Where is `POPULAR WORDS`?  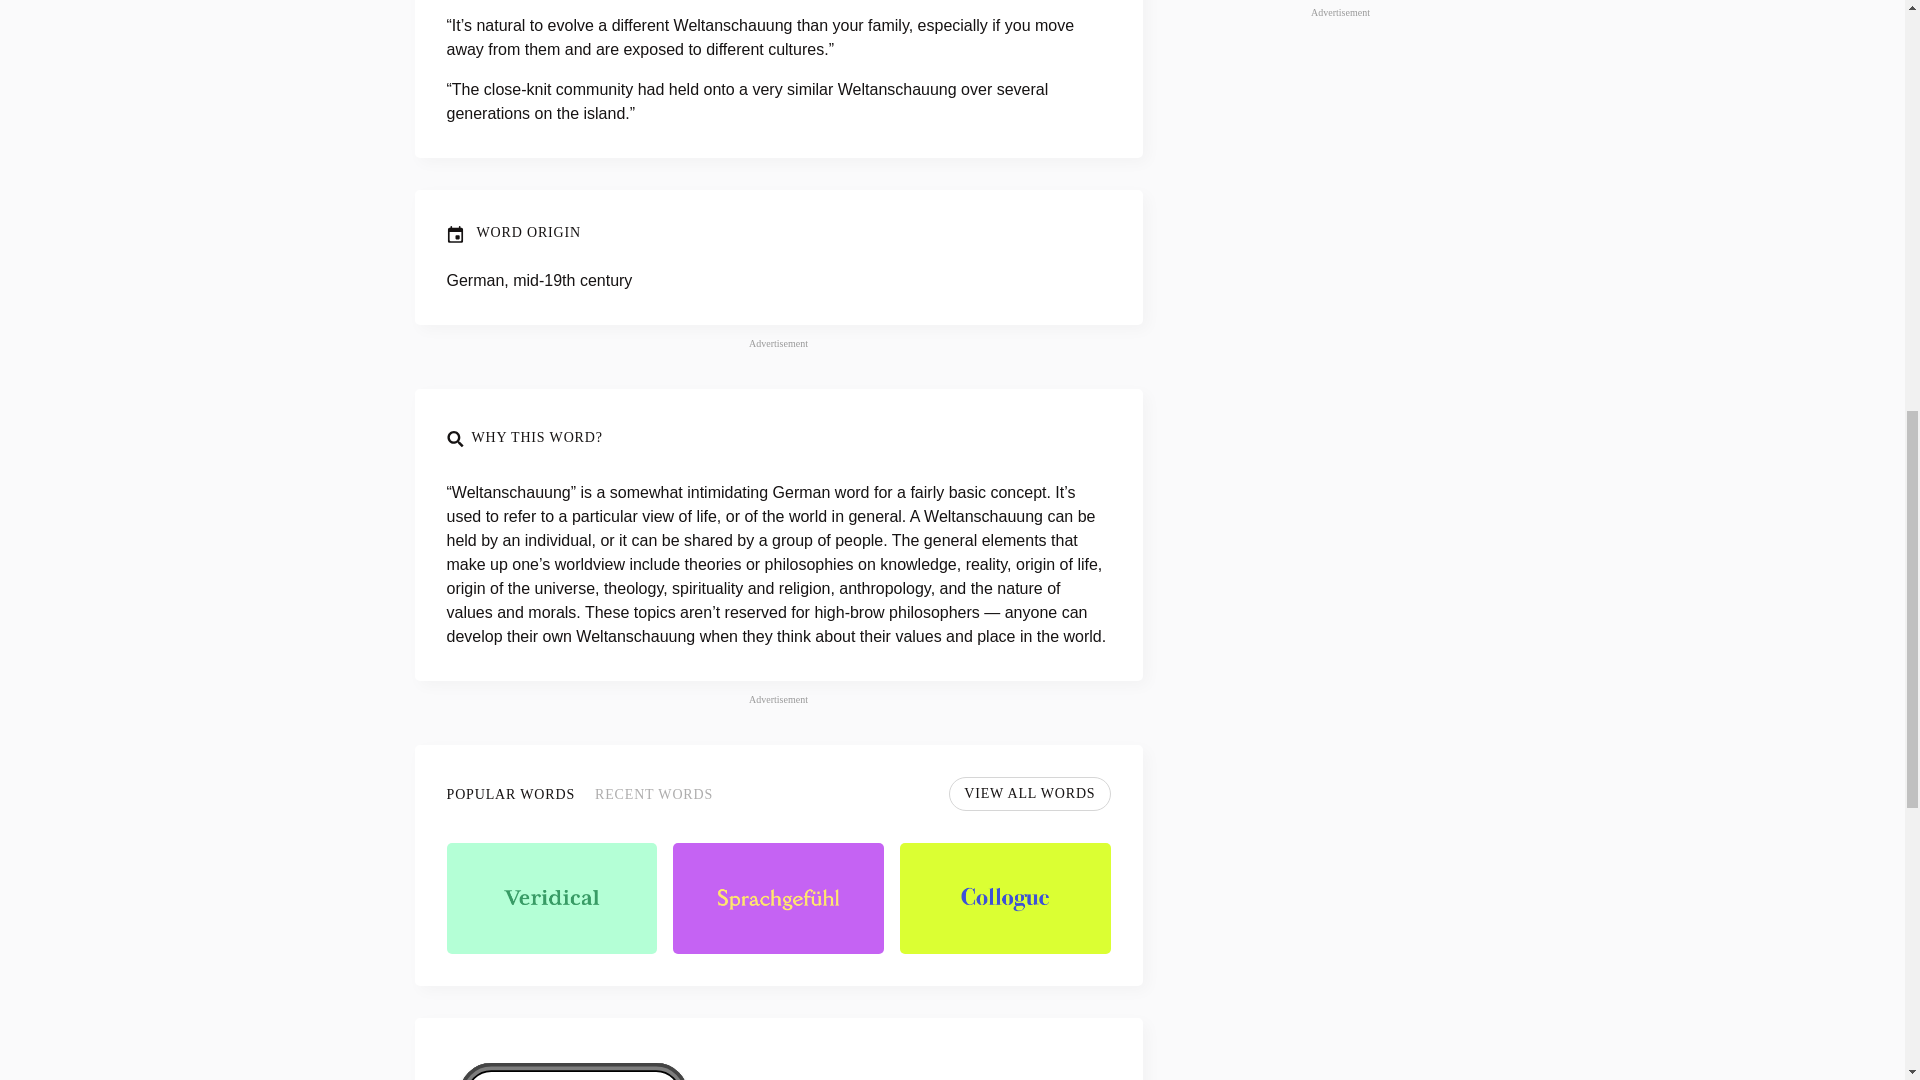 POPULAR WORDS is located at coordinates (510, 794).